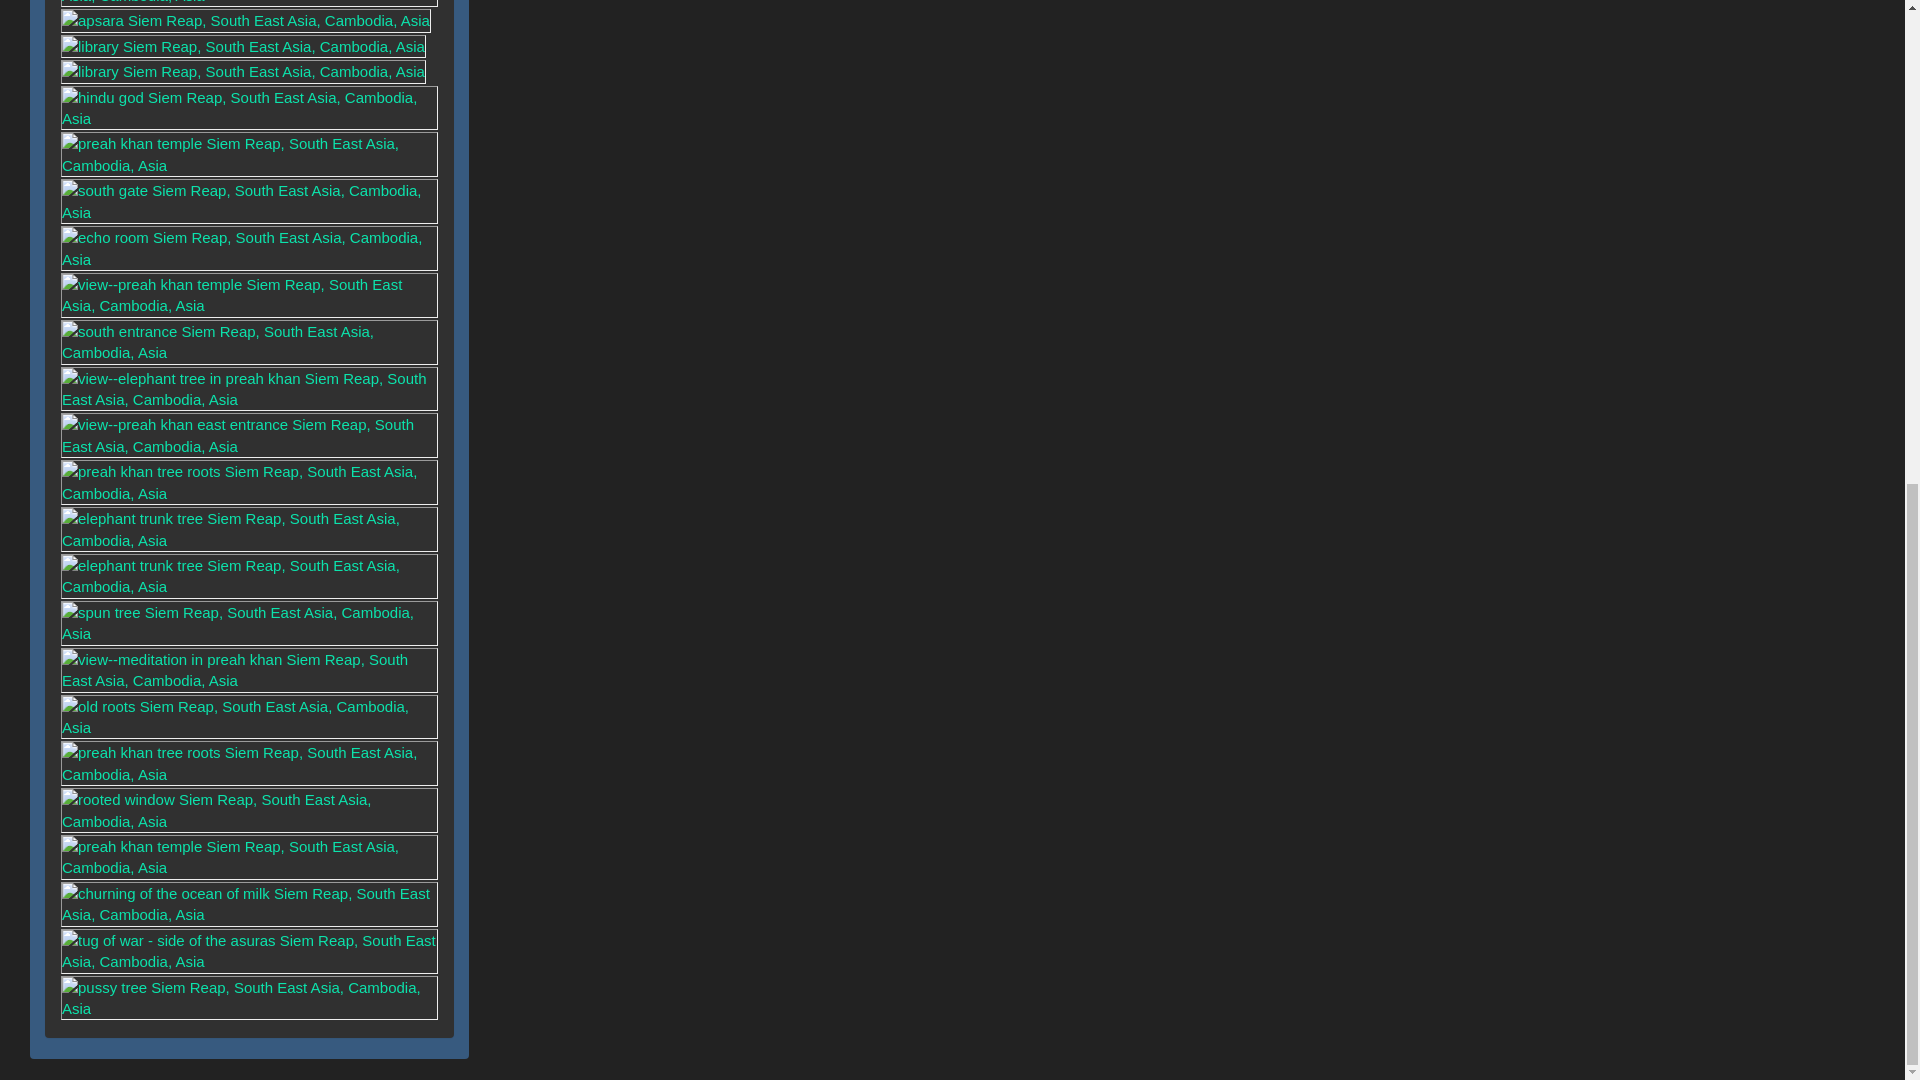 This screenshot has width=1920, height=1080. Describe the element at coordinates (249, 38) in the screenshot. I see `apsara` at that location.